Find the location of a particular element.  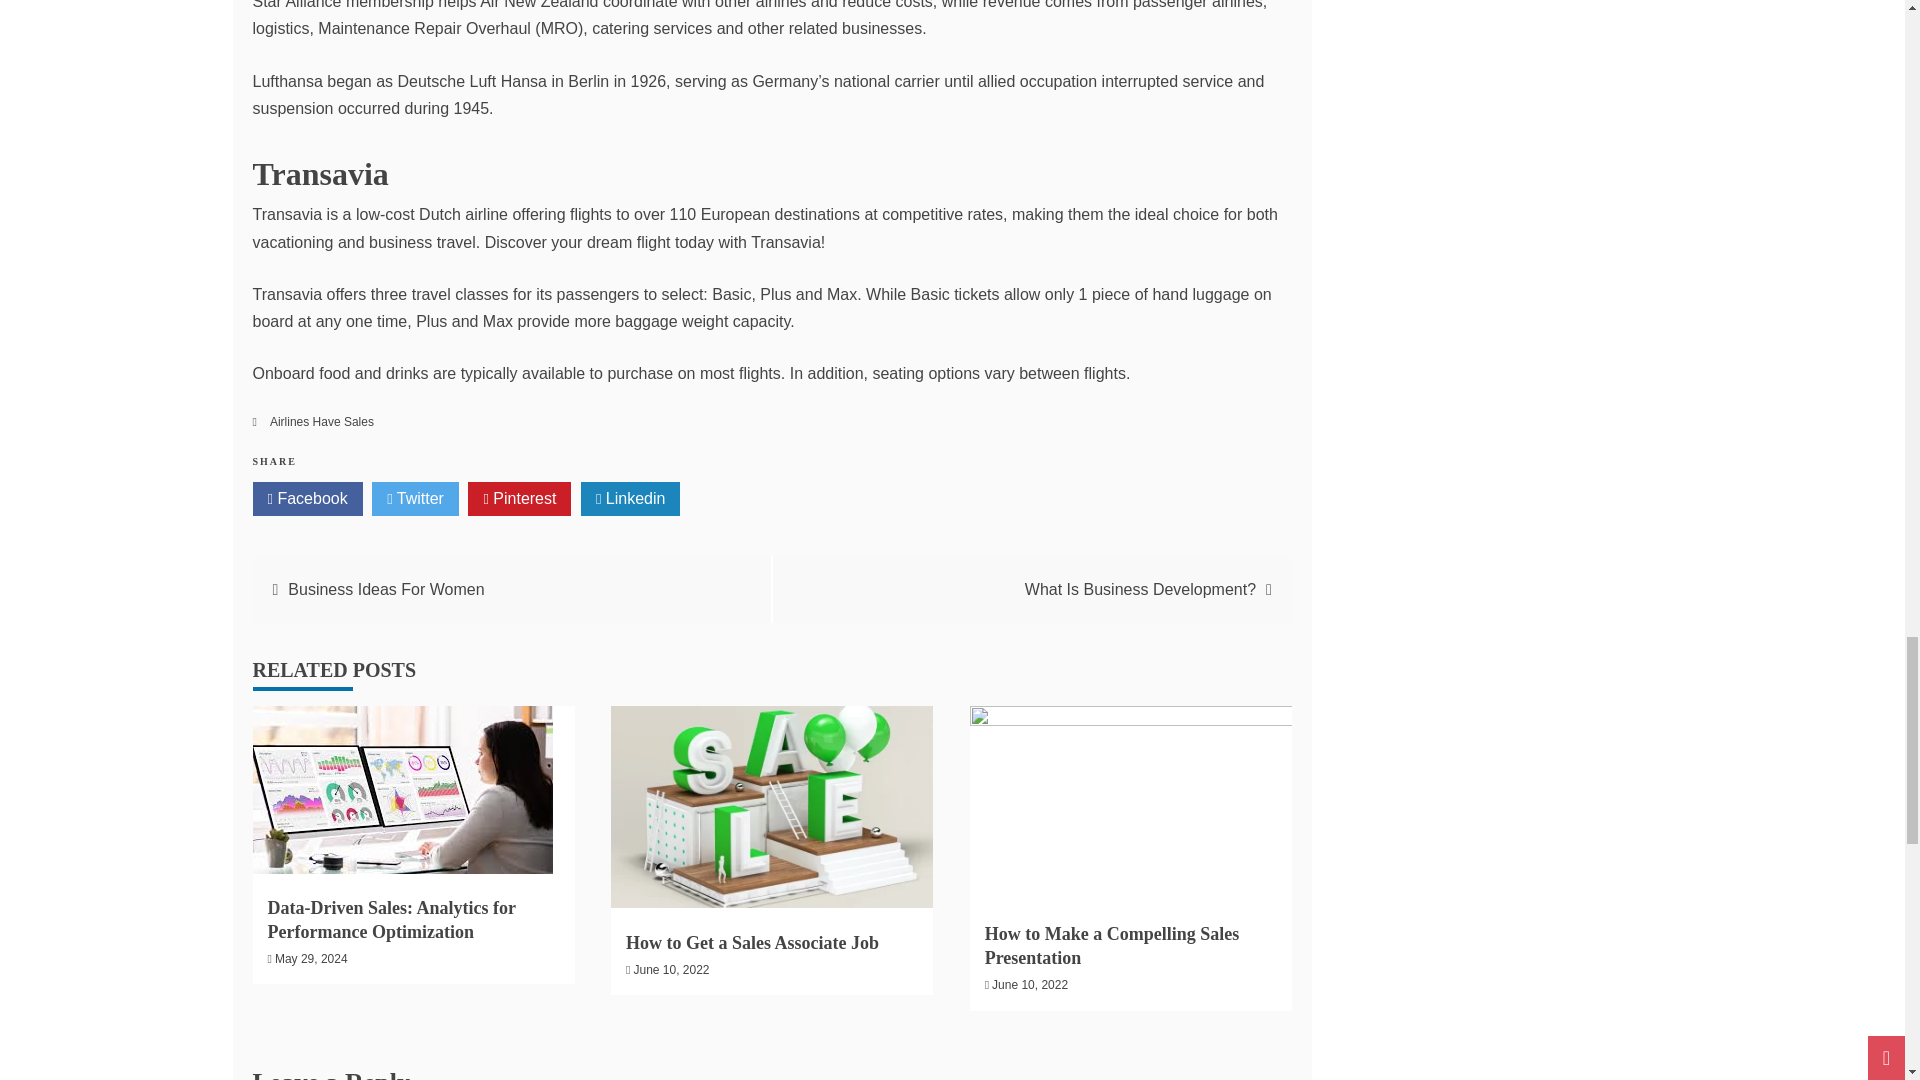

June 10, 2022 is located at coordinates (670, 970).